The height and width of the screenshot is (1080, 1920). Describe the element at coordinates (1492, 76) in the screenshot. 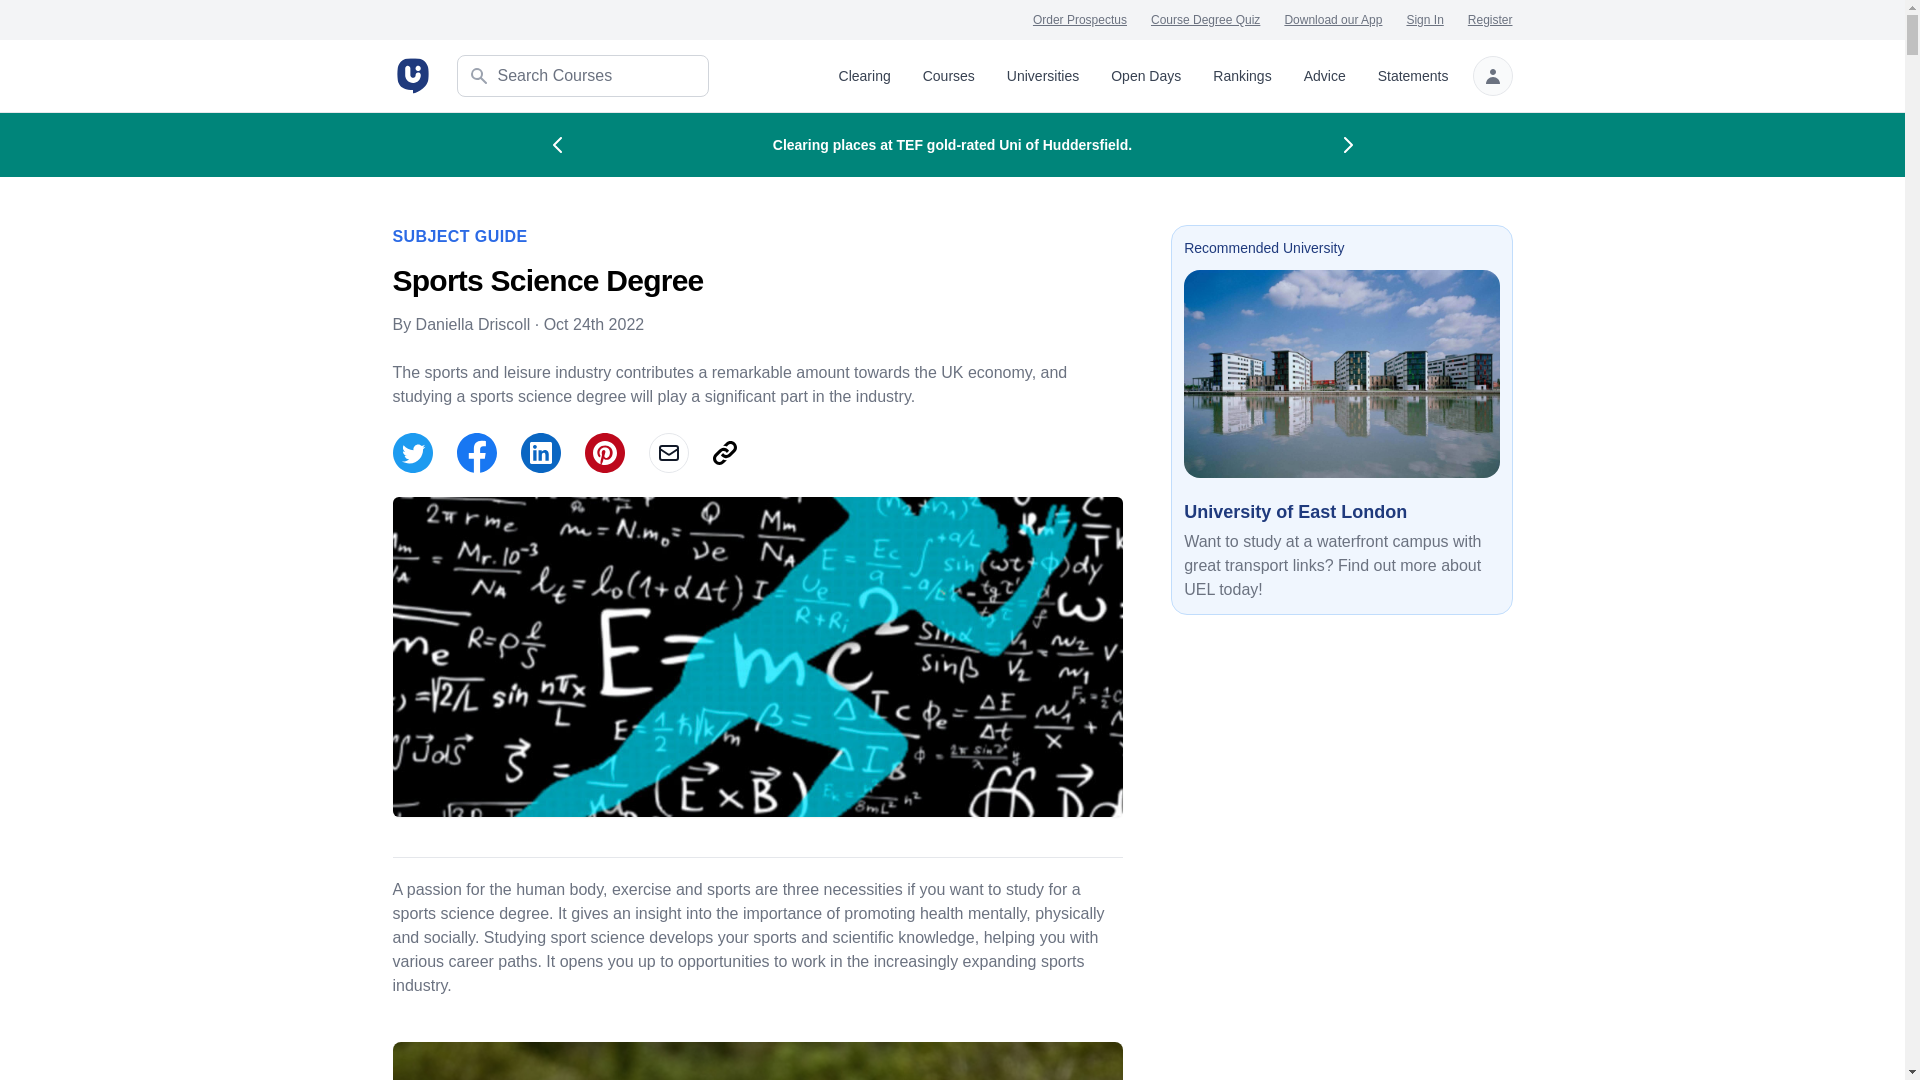

I see `Open user menu` at that location.